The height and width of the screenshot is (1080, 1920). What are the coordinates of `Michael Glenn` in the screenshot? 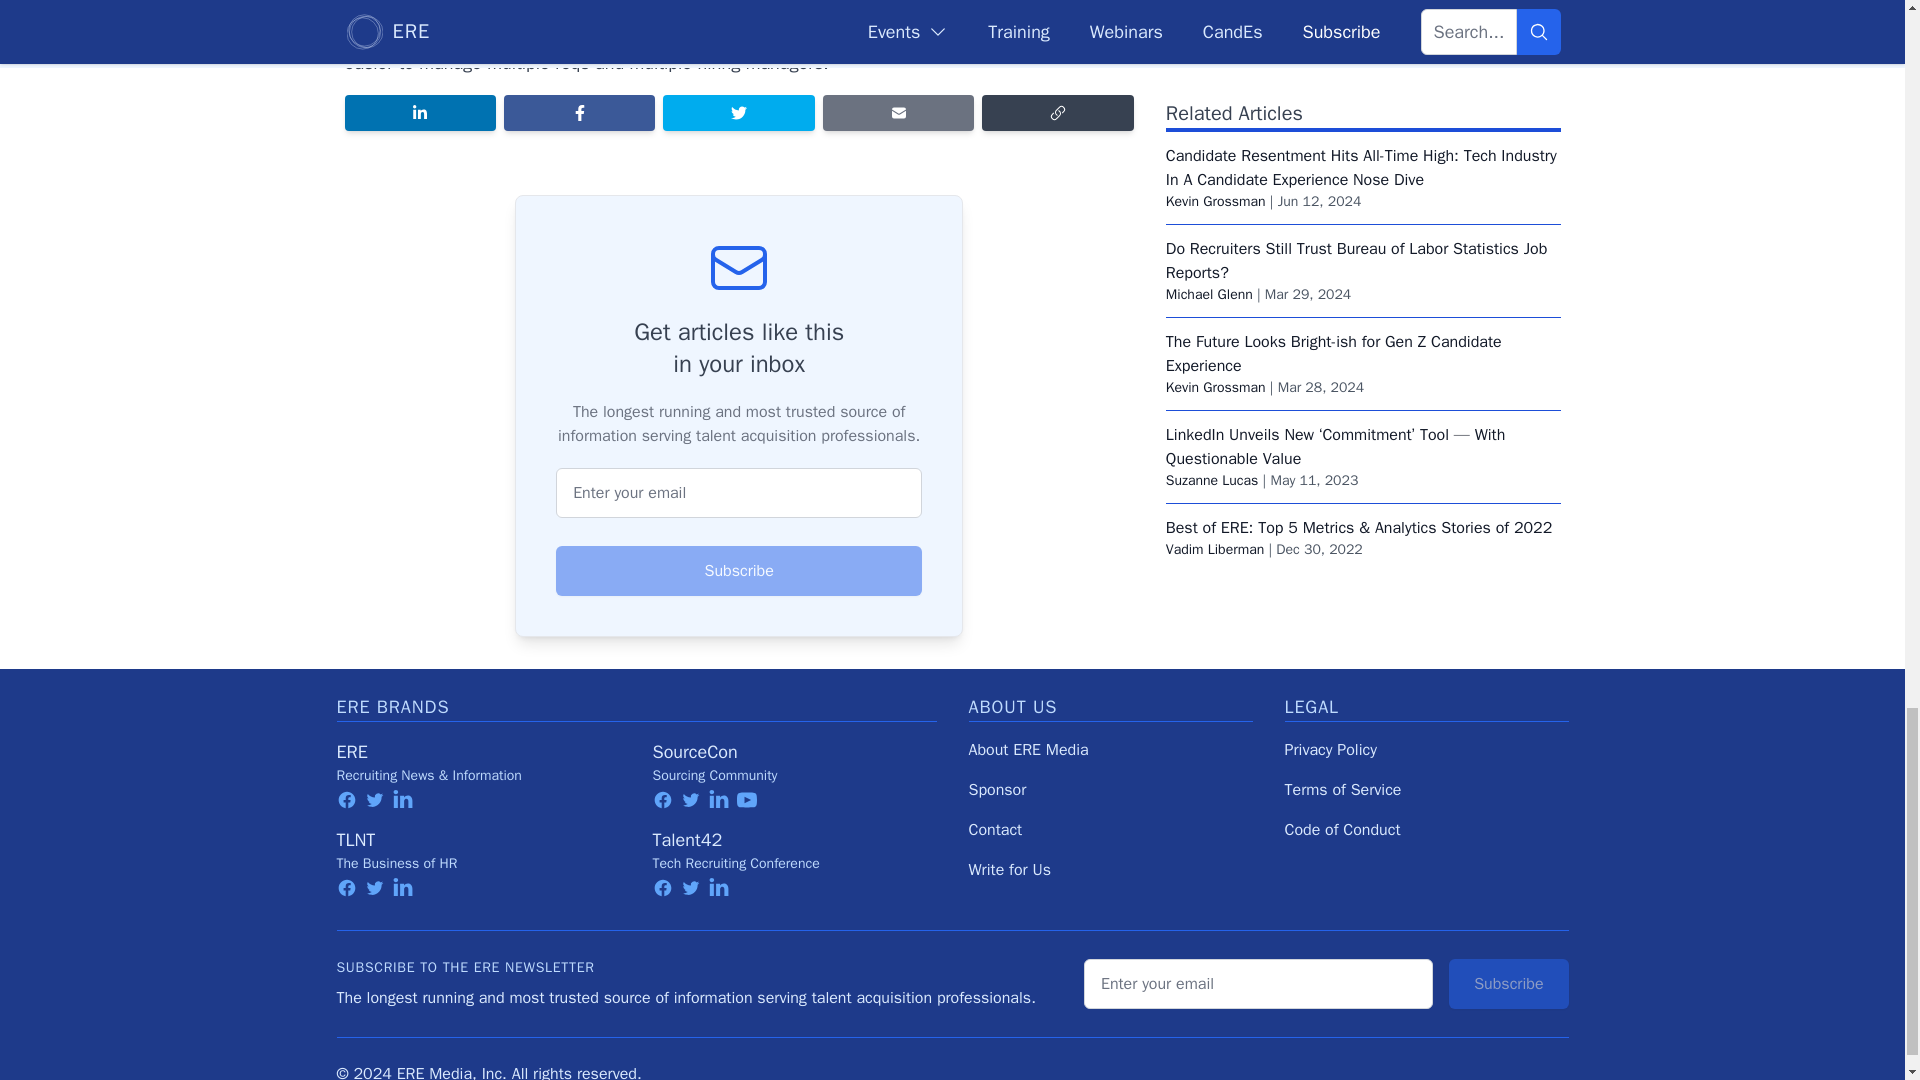 It's located at (1209, 161).